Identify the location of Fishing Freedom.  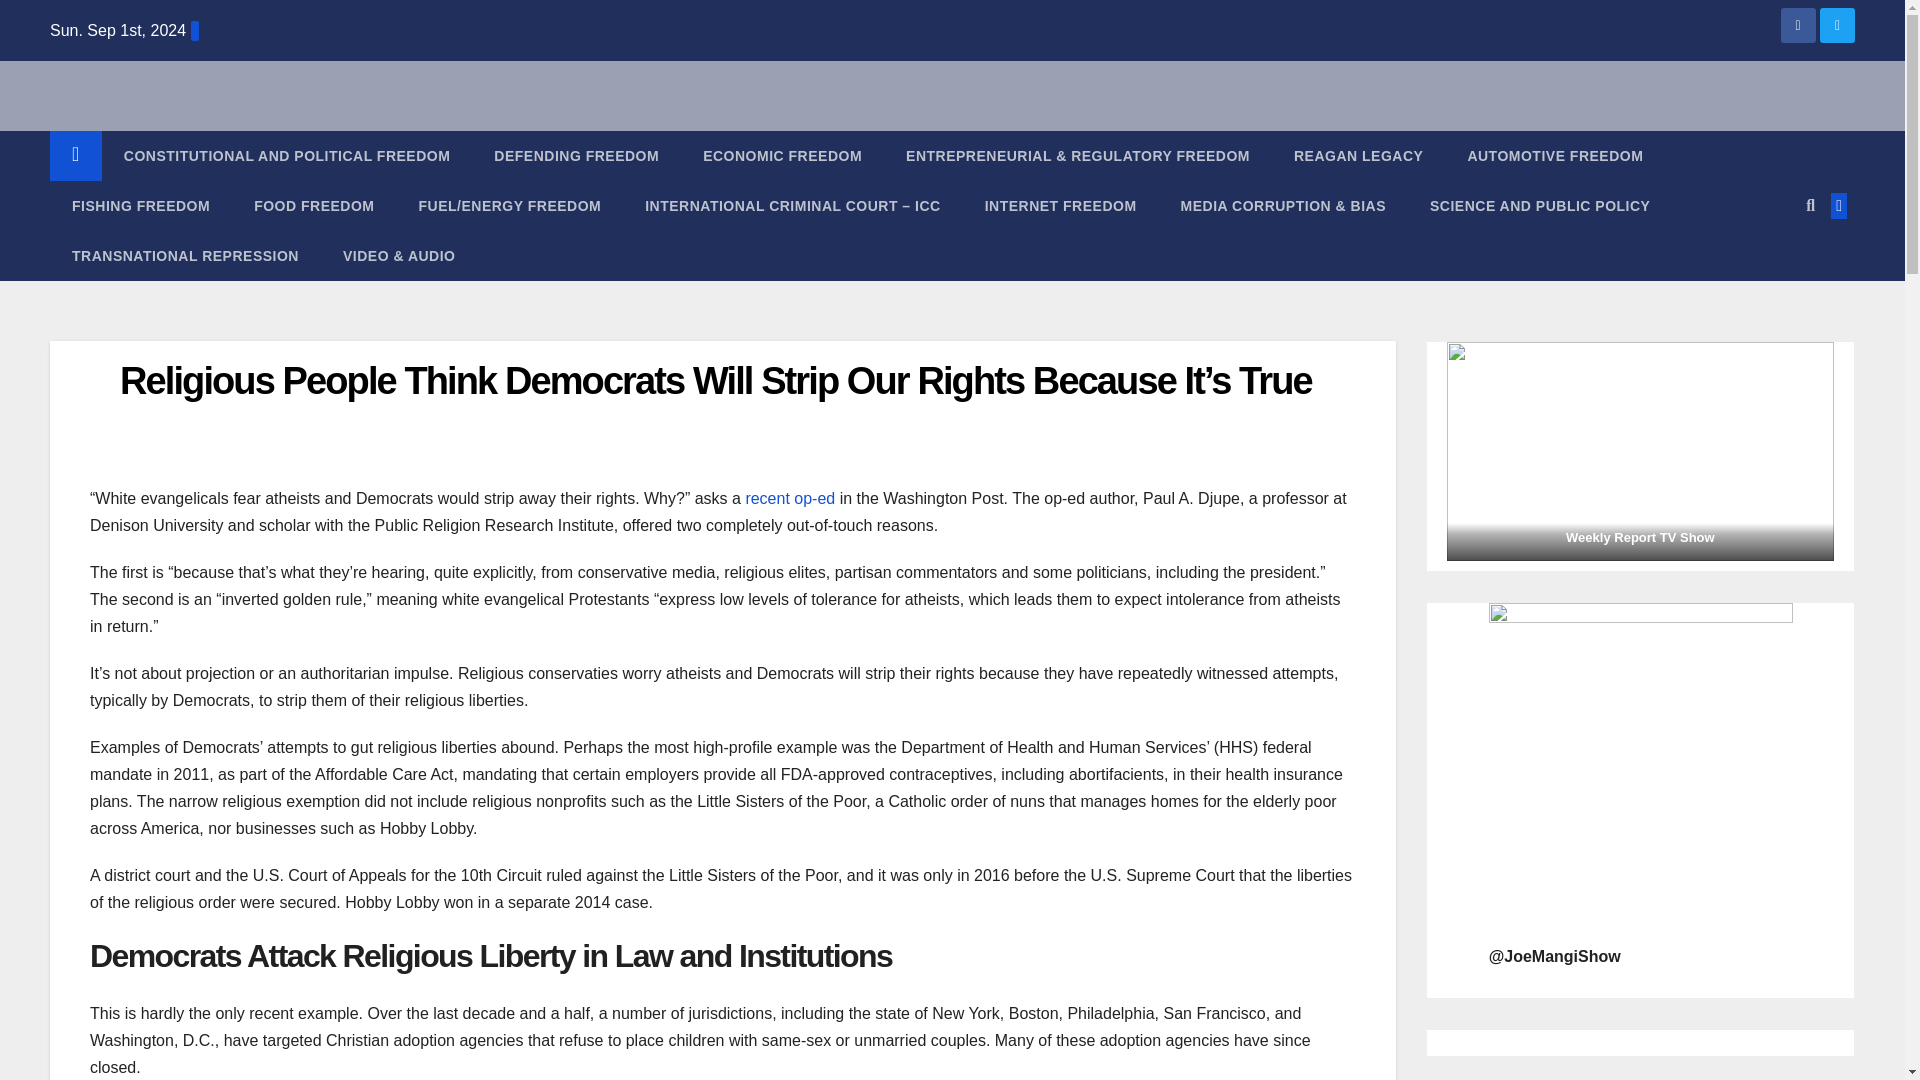
(140, 206).